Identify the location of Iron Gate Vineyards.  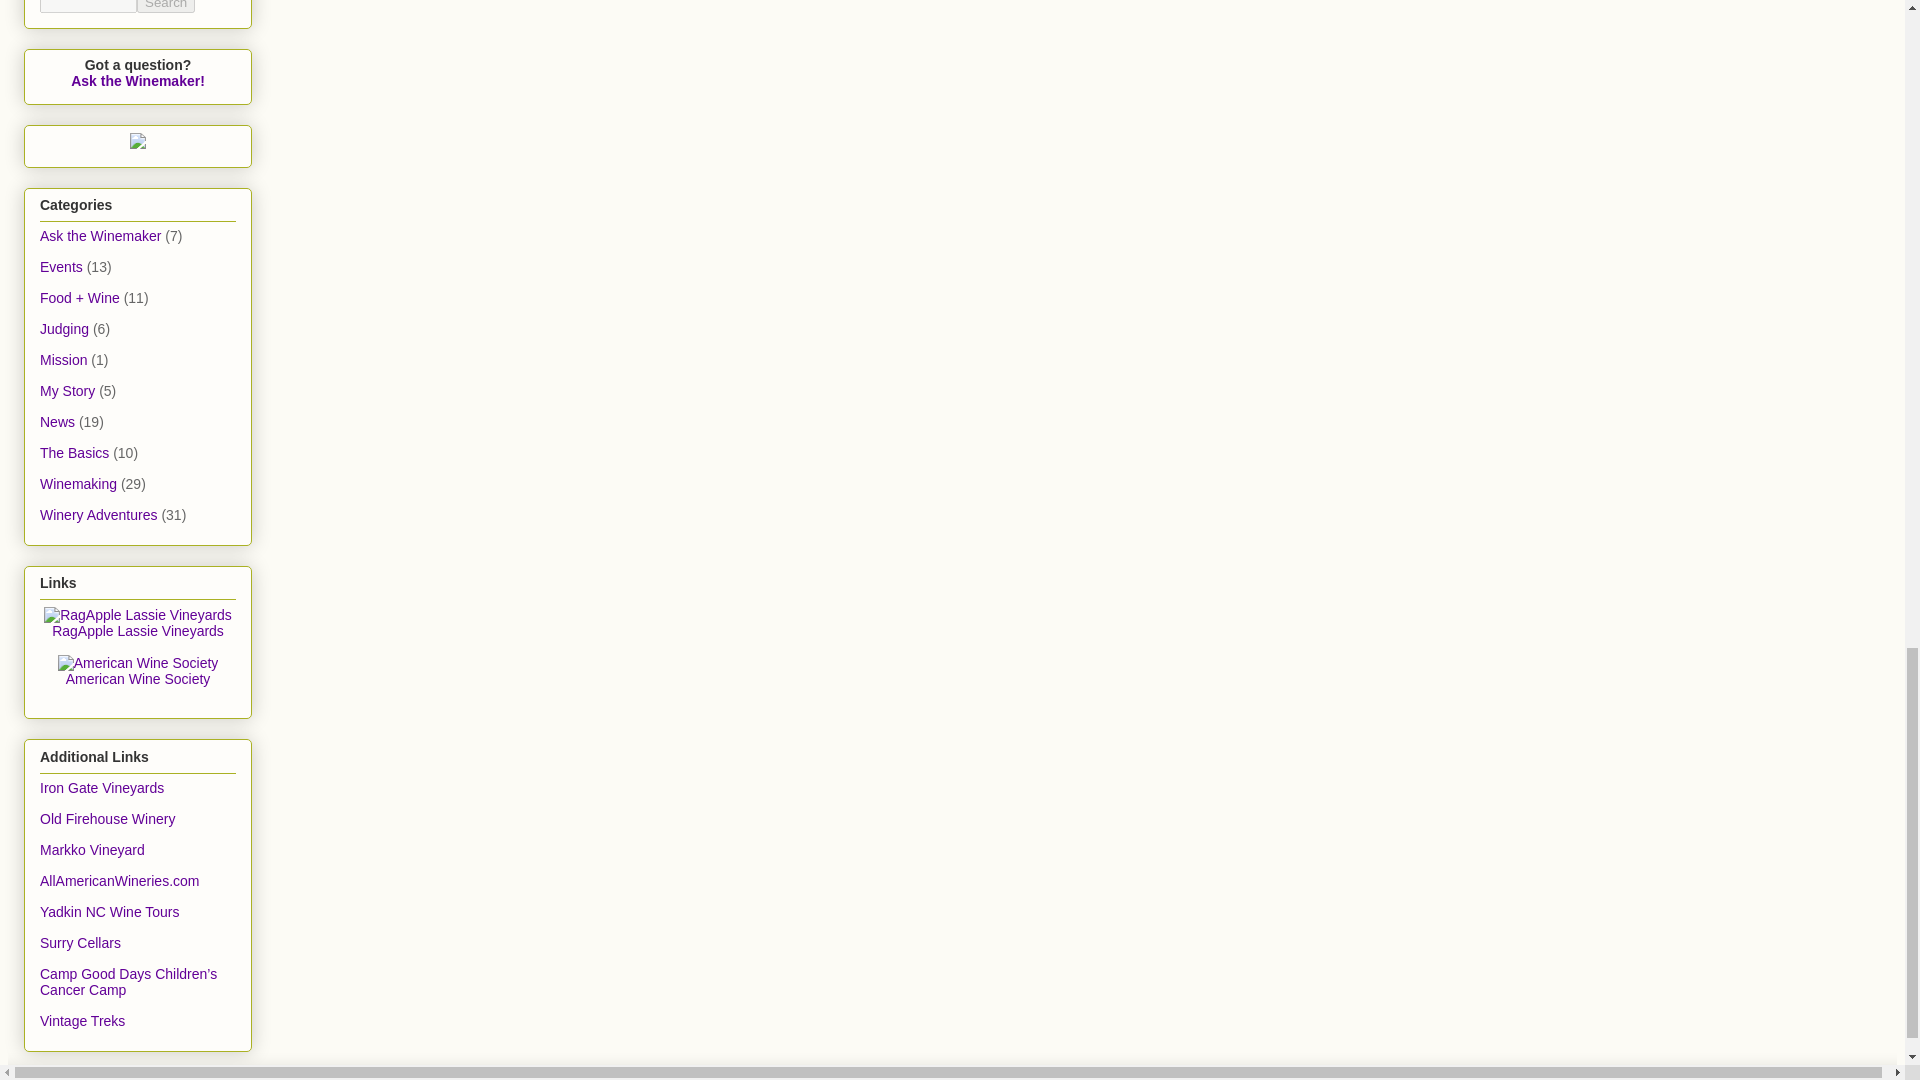
(102, 787).